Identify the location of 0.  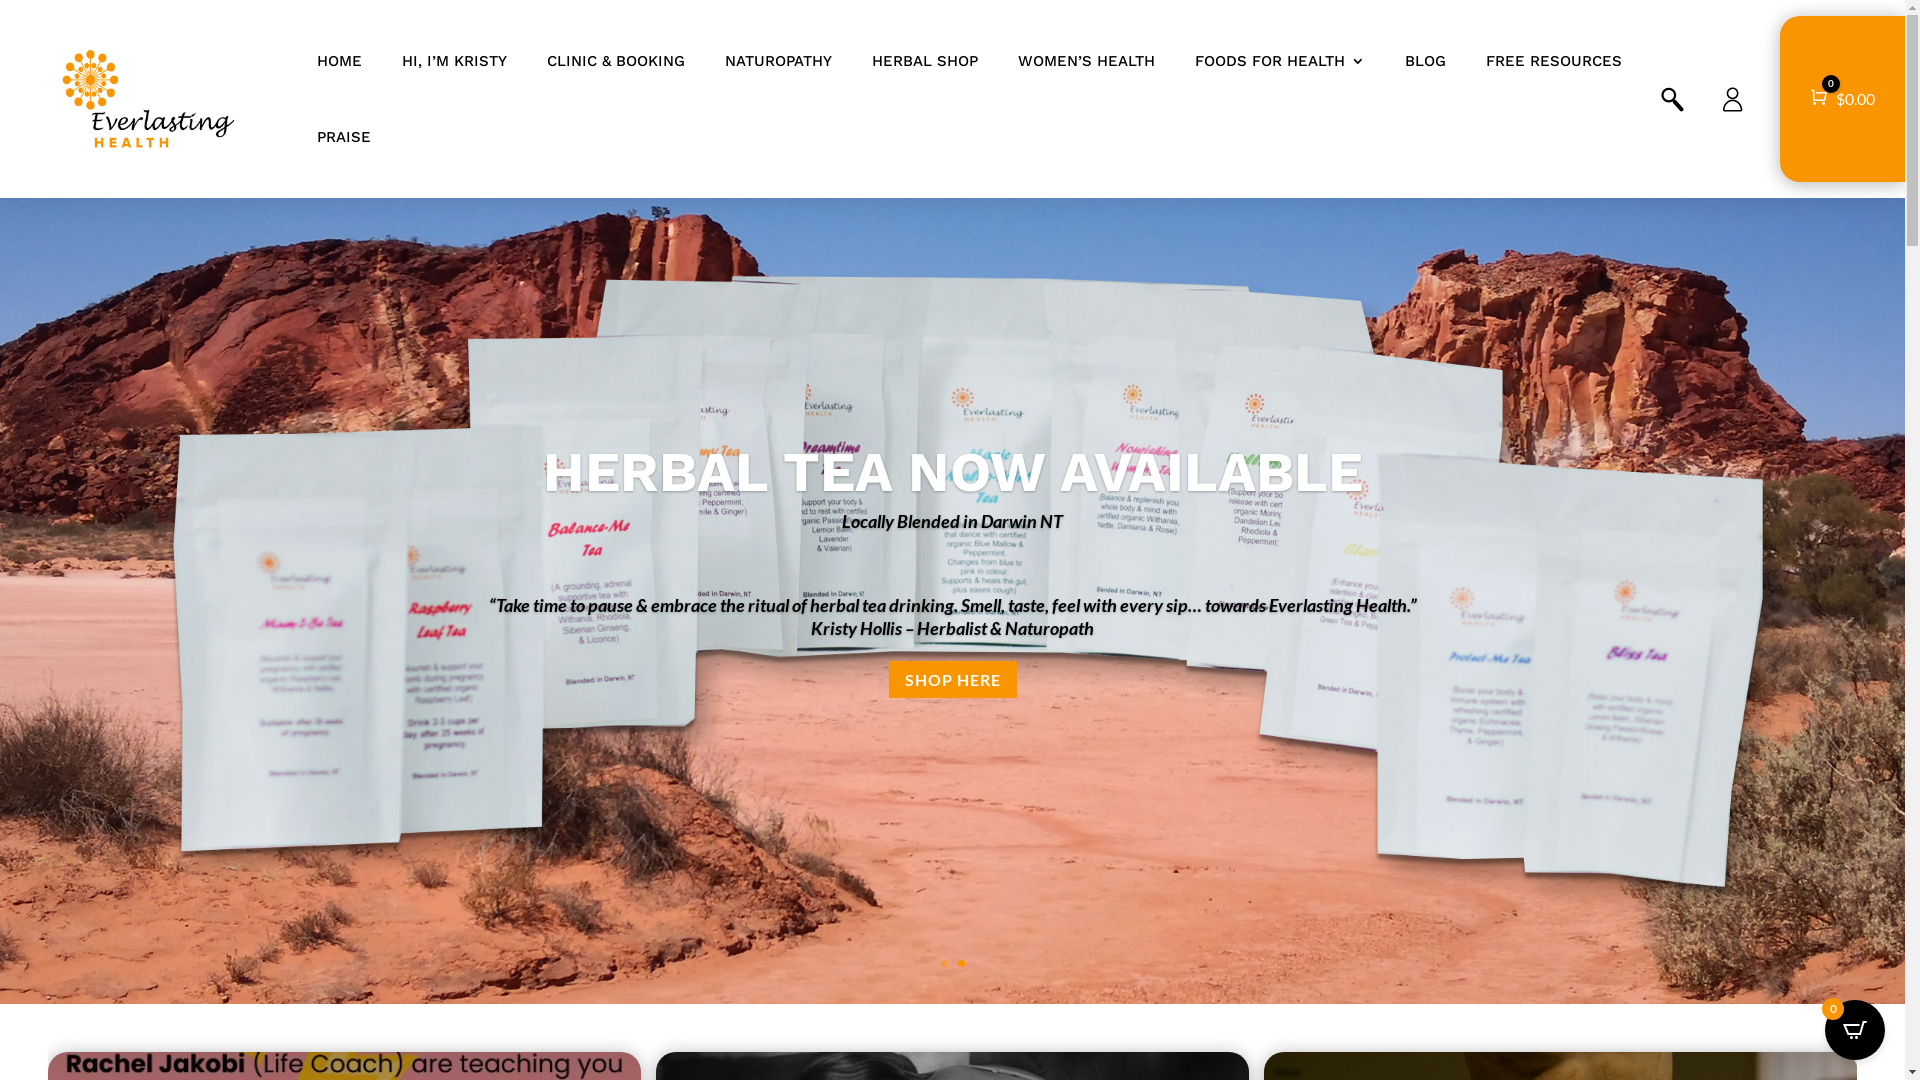
(1855, 1030).